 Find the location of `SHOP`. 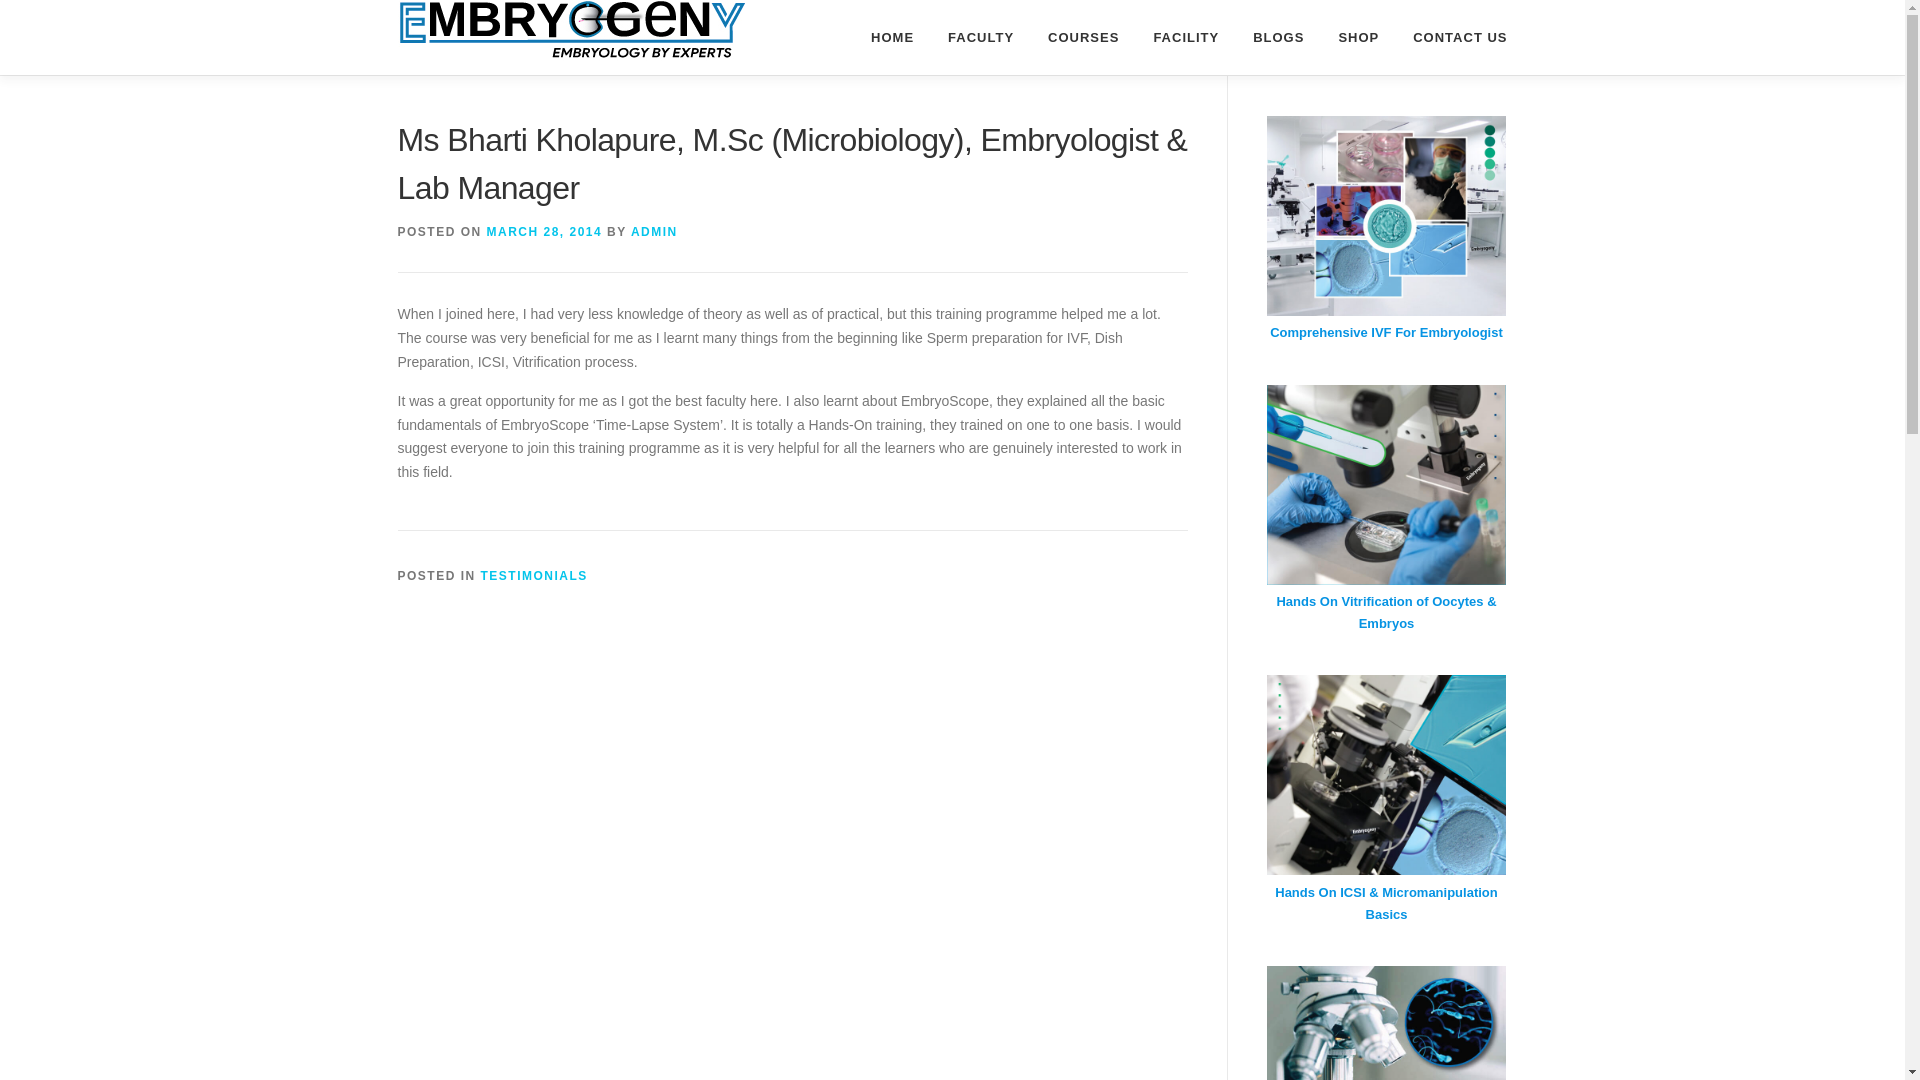

SHOP is located at coordinates (1358, 37).